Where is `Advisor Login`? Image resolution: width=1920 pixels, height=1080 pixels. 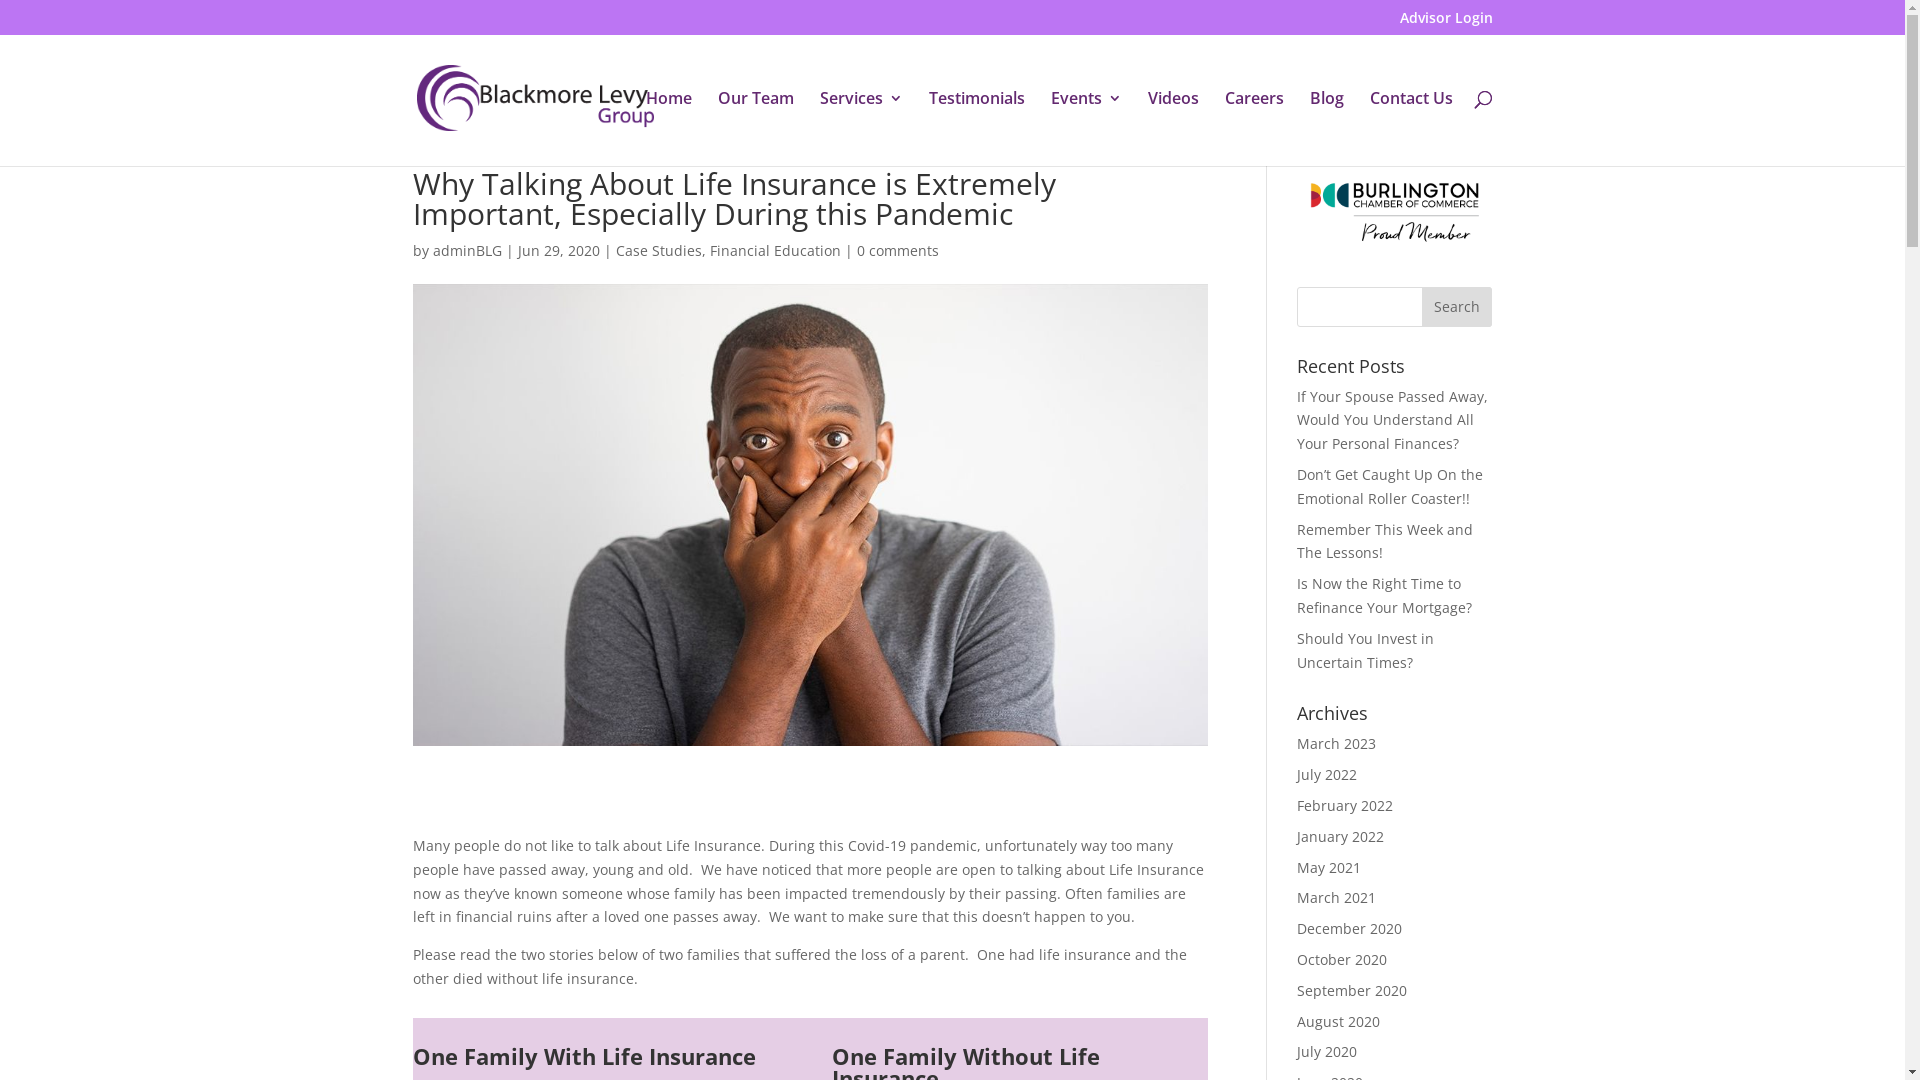
Advisor Login is located at coordinates (1446, 22).